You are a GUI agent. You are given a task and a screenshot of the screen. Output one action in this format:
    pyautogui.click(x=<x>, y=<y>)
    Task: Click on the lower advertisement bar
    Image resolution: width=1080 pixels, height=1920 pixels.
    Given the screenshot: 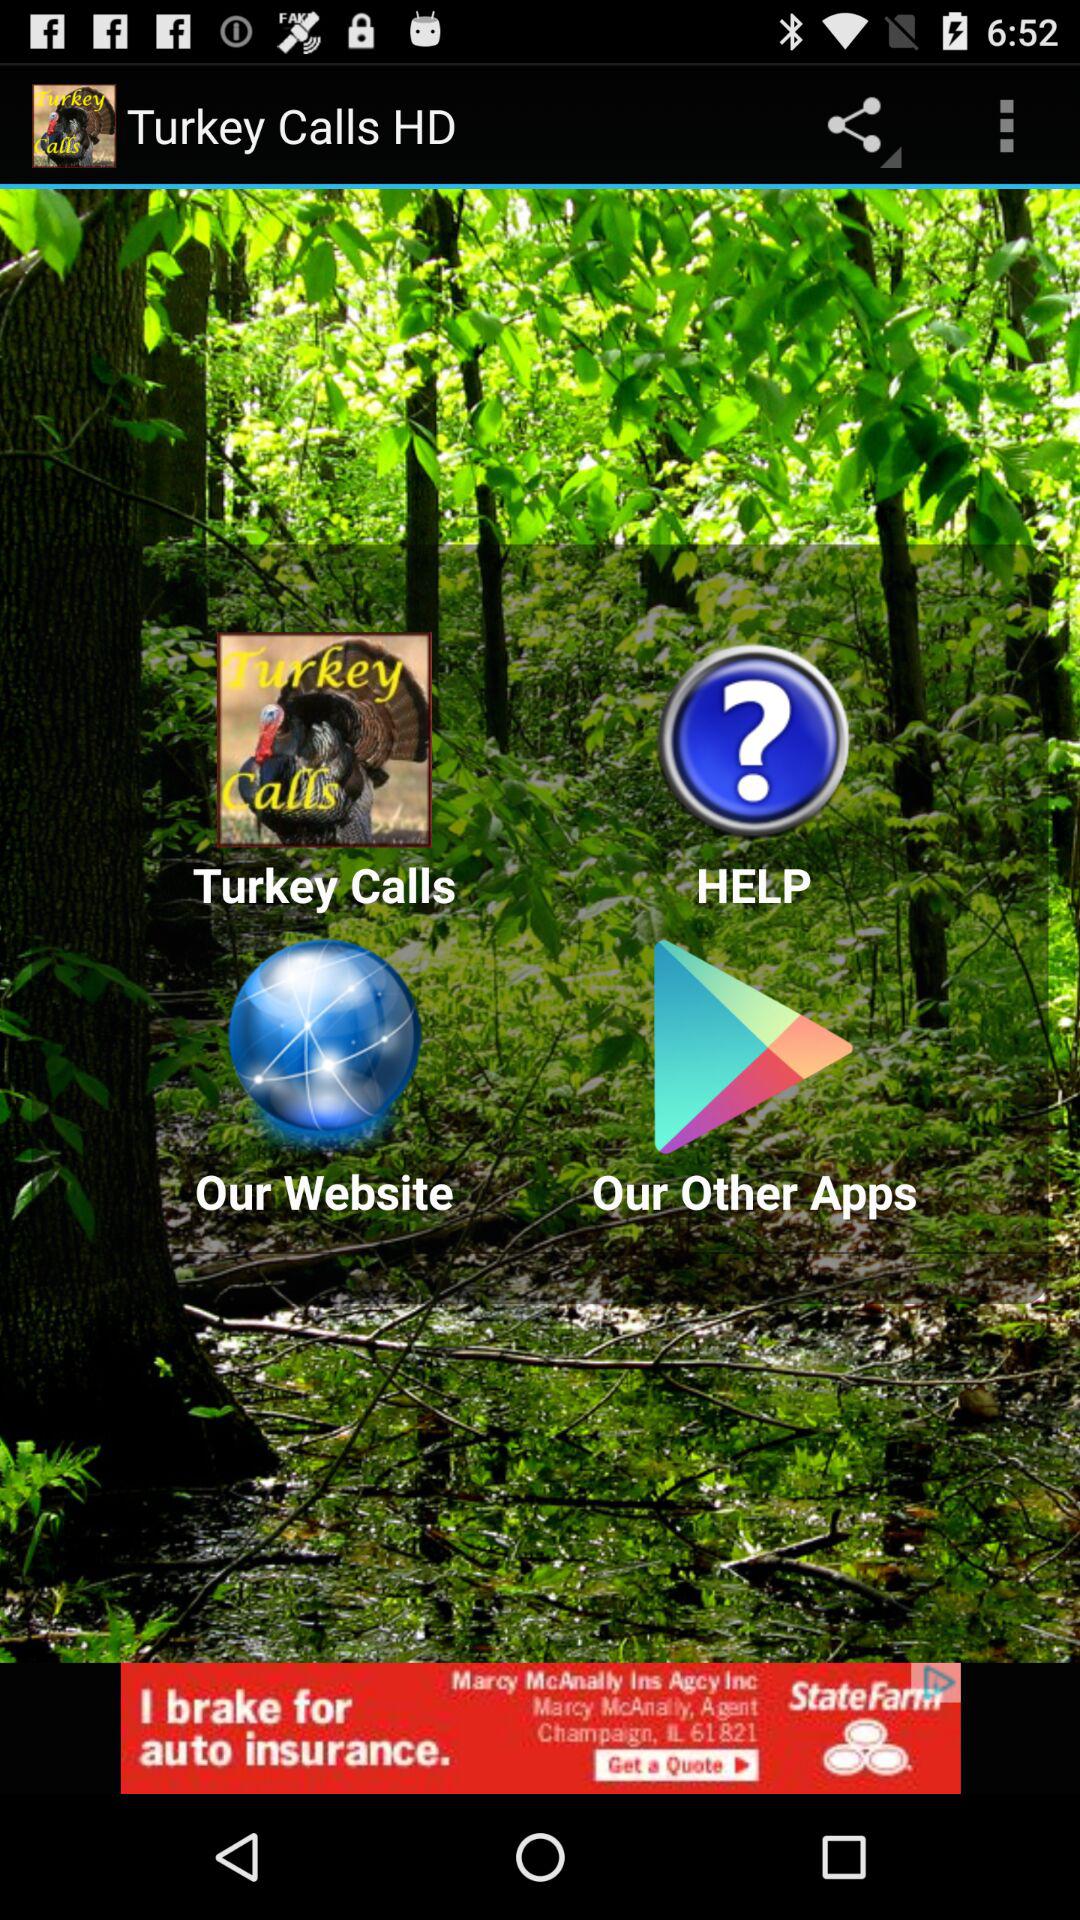 What is the action you would take?
    pyautogui.click(x=540, y=1728)
    